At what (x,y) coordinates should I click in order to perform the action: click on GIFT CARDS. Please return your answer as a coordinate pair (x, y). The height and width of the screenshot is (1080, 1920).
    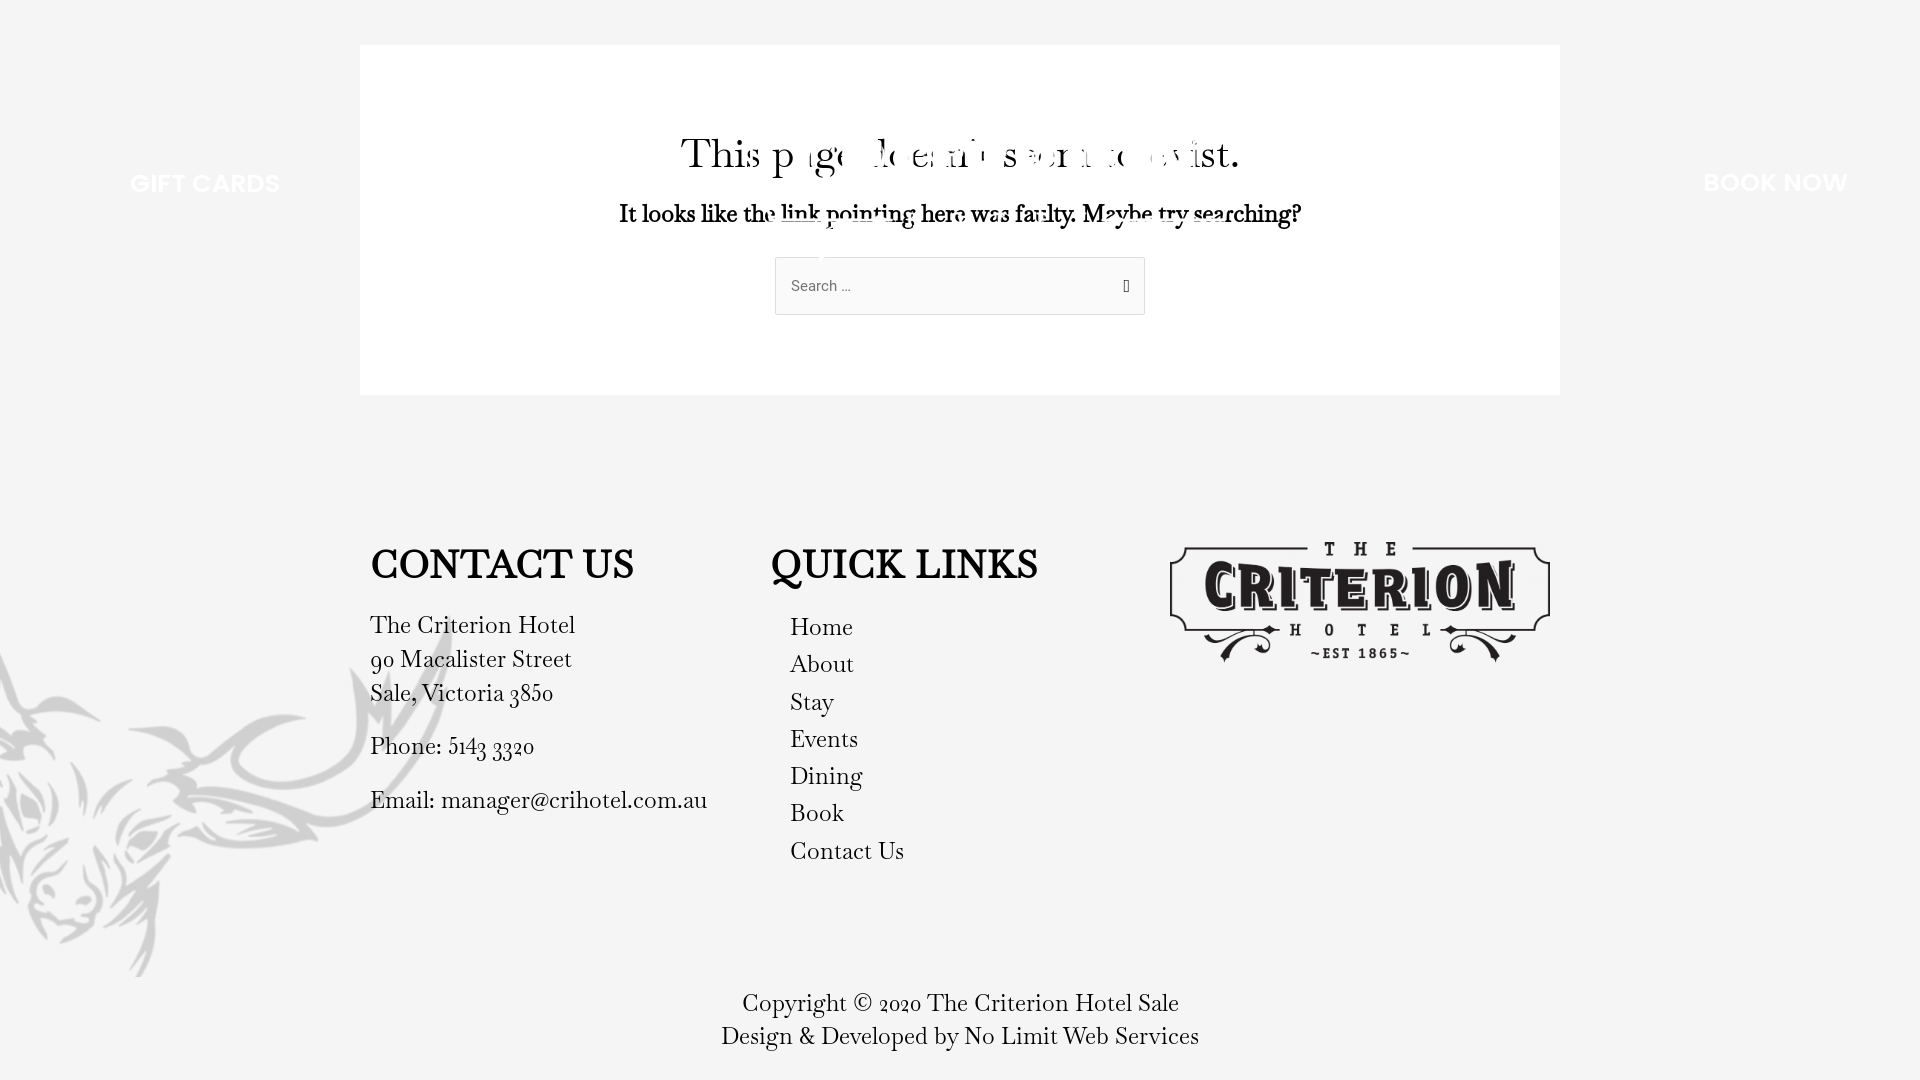
    Looking at the image, I should click on (205, 183).